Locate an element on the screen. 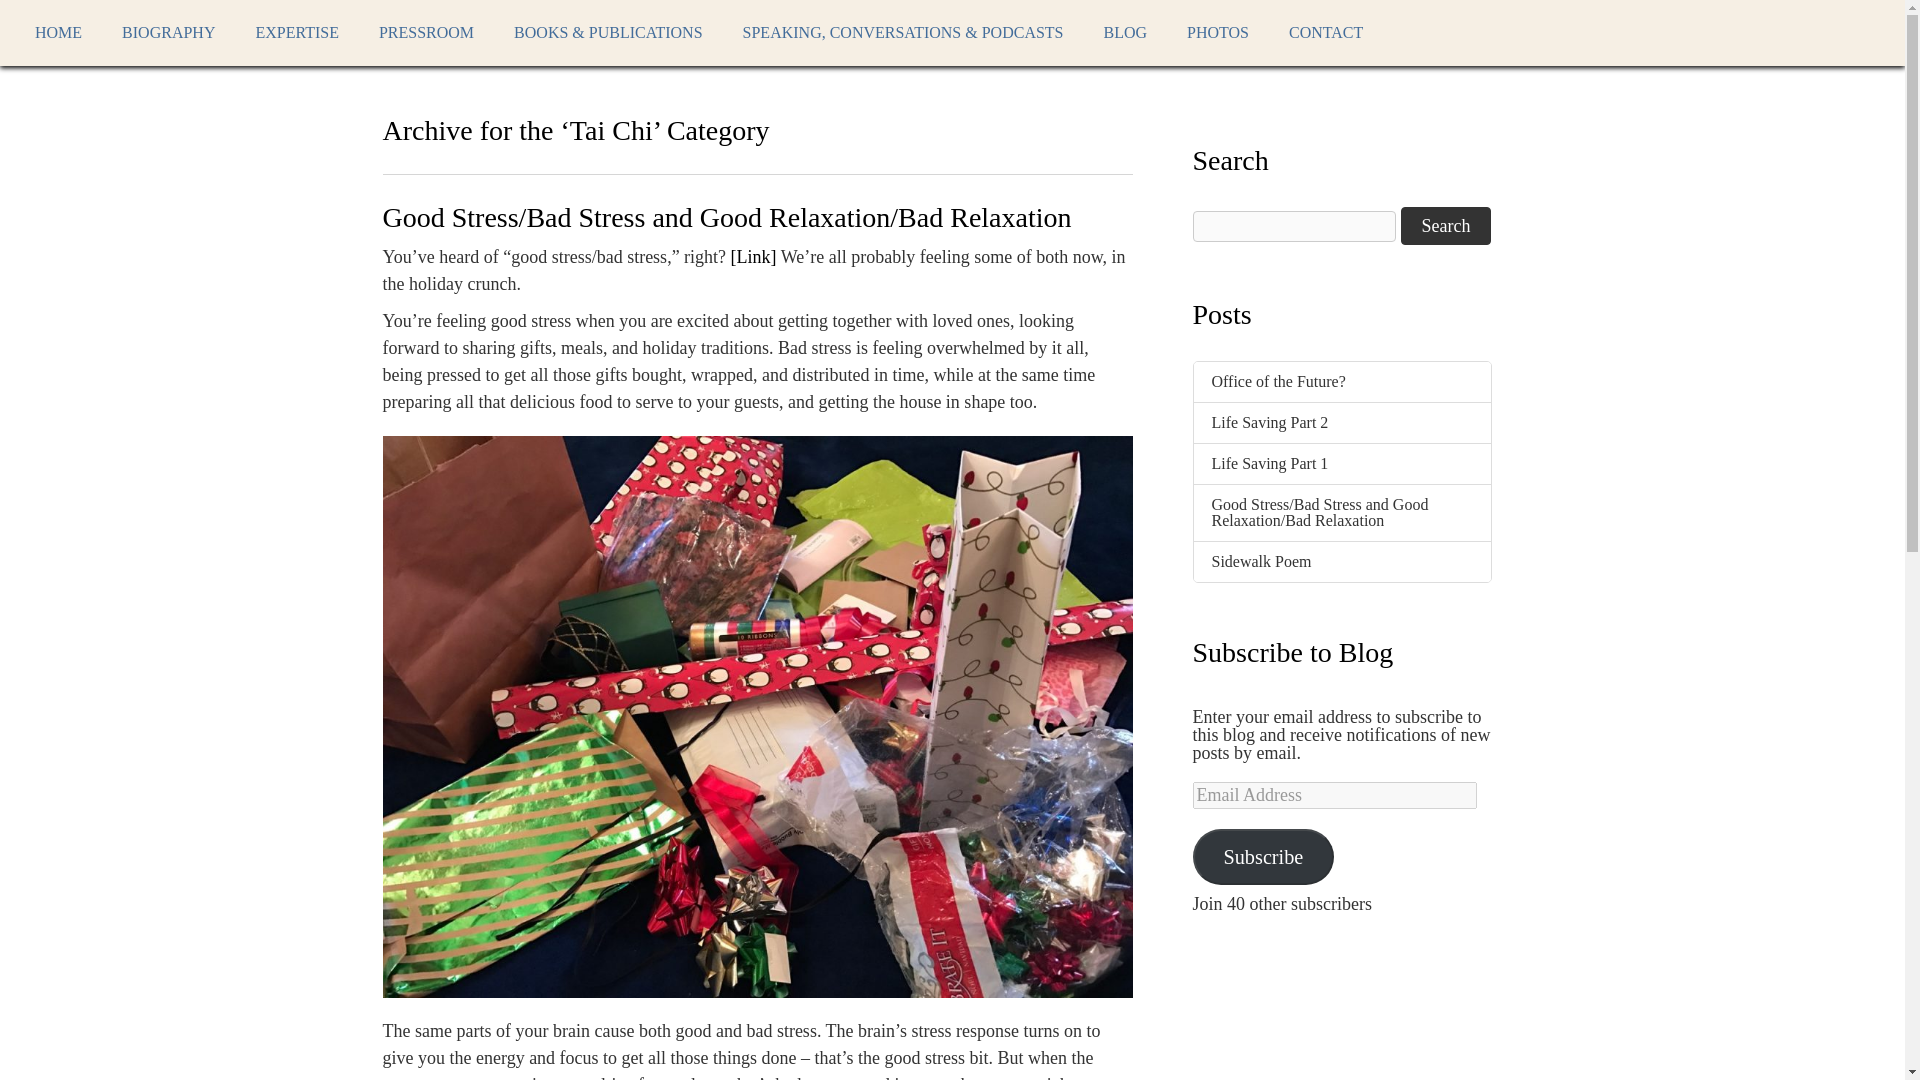  Expertise is located at coordinates (296, 32).